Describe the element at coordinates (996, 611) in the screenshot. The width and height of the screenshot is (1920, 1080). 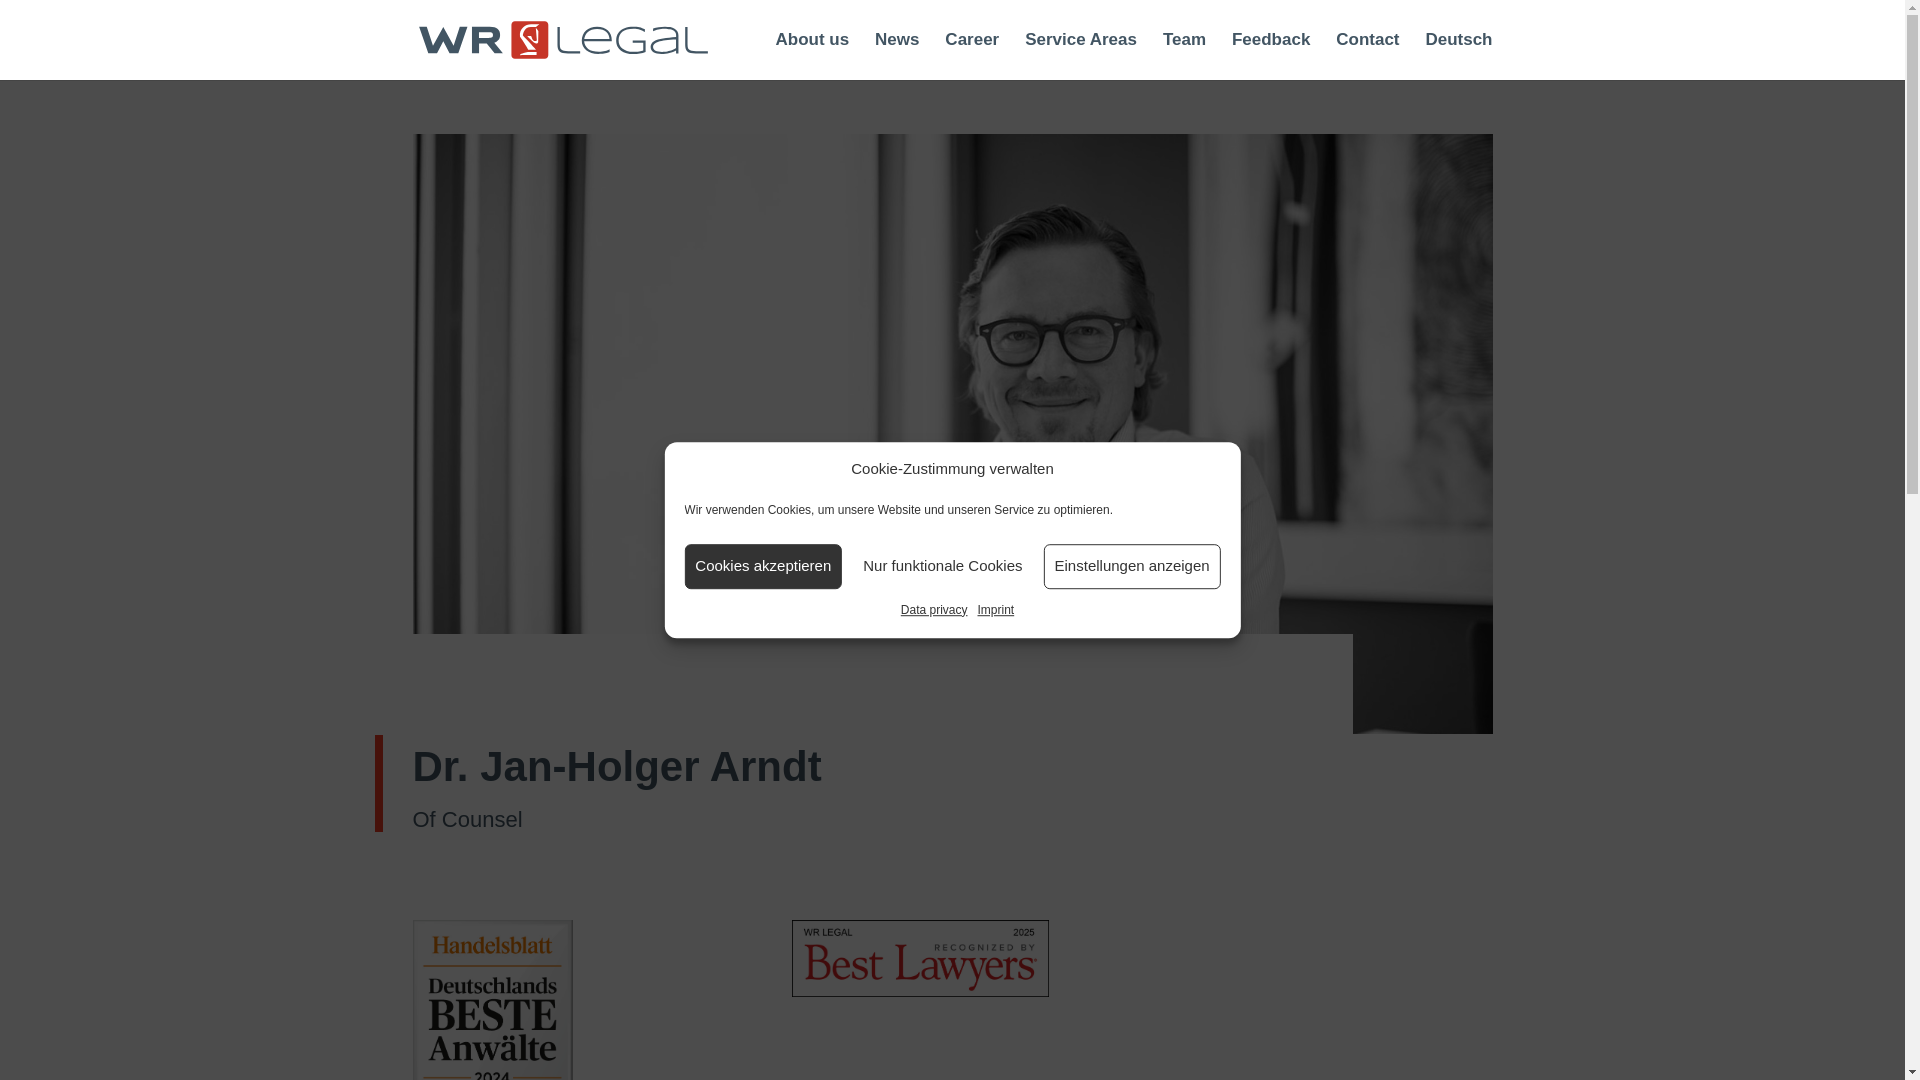
I see `Imprint` at that location.